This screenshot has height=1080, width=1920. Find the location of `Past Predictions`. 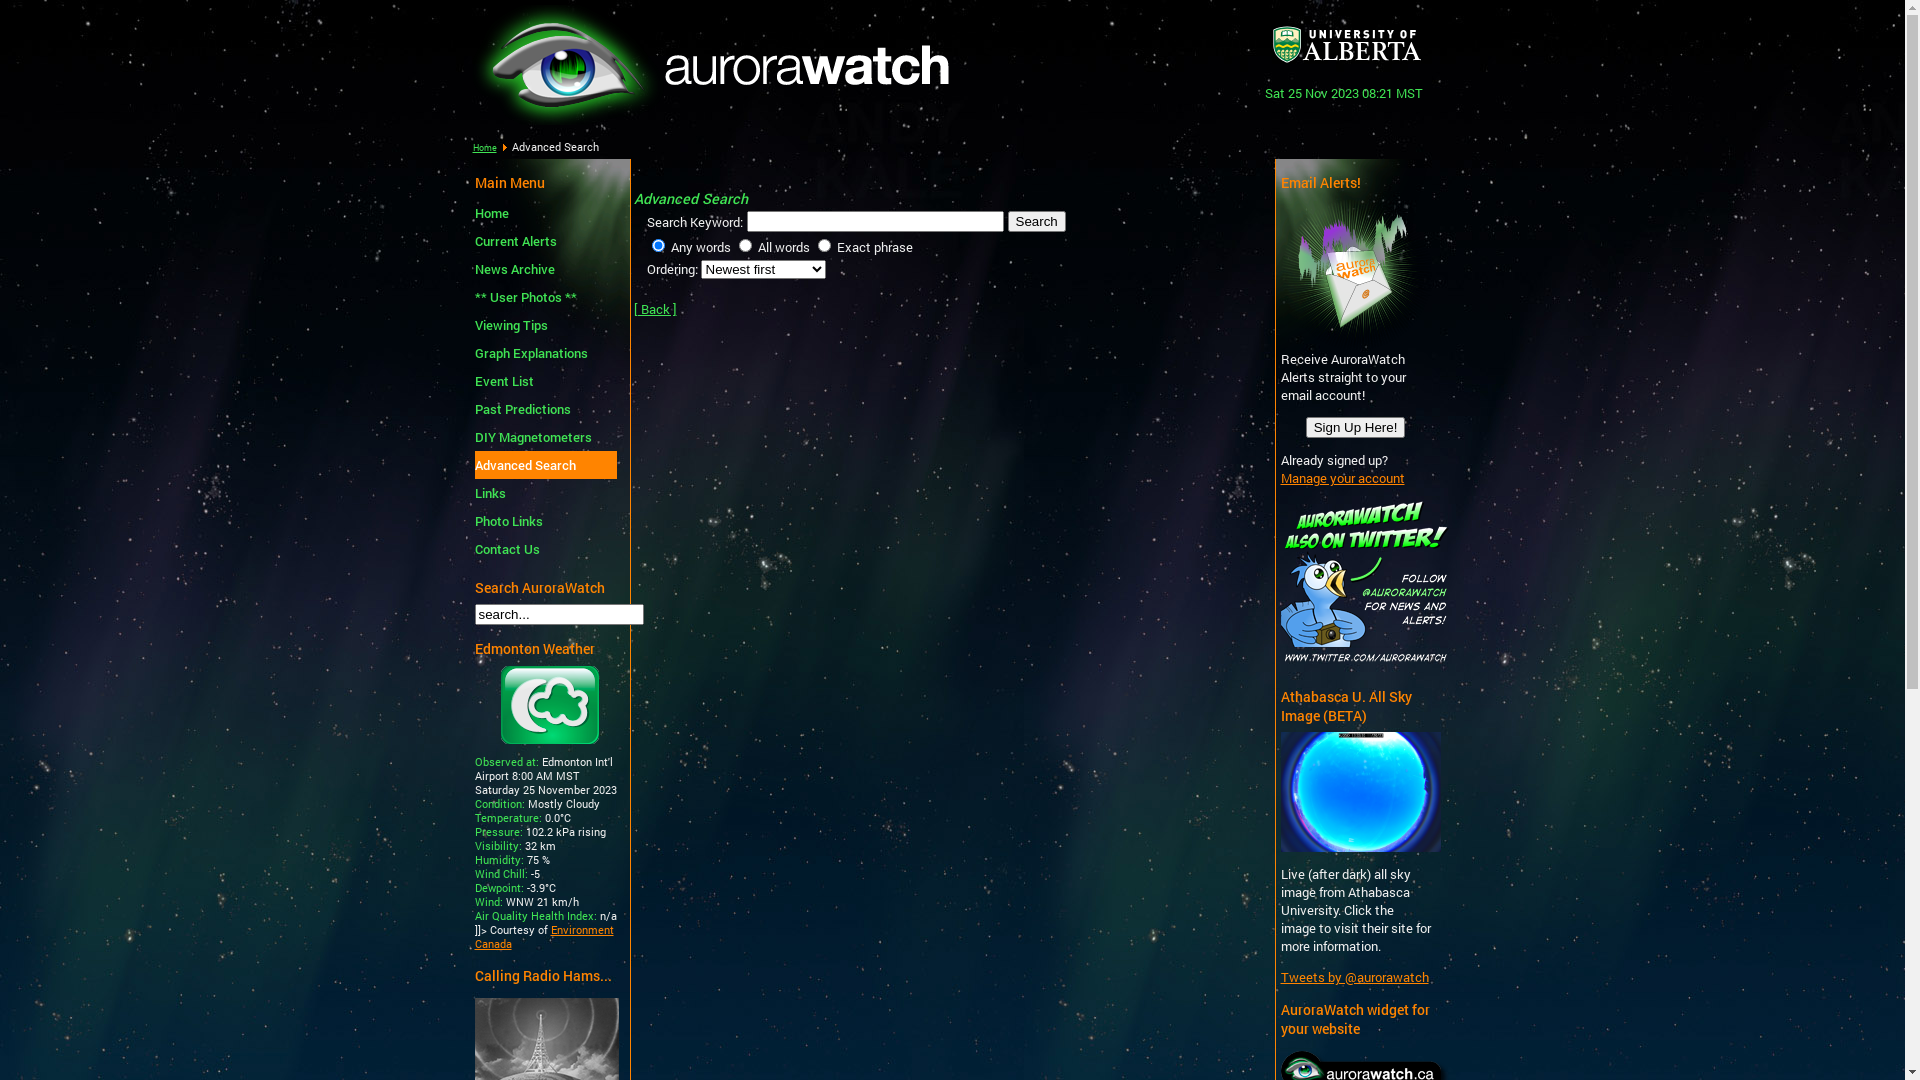

Past Predictions is located at coordinates (545, 409).